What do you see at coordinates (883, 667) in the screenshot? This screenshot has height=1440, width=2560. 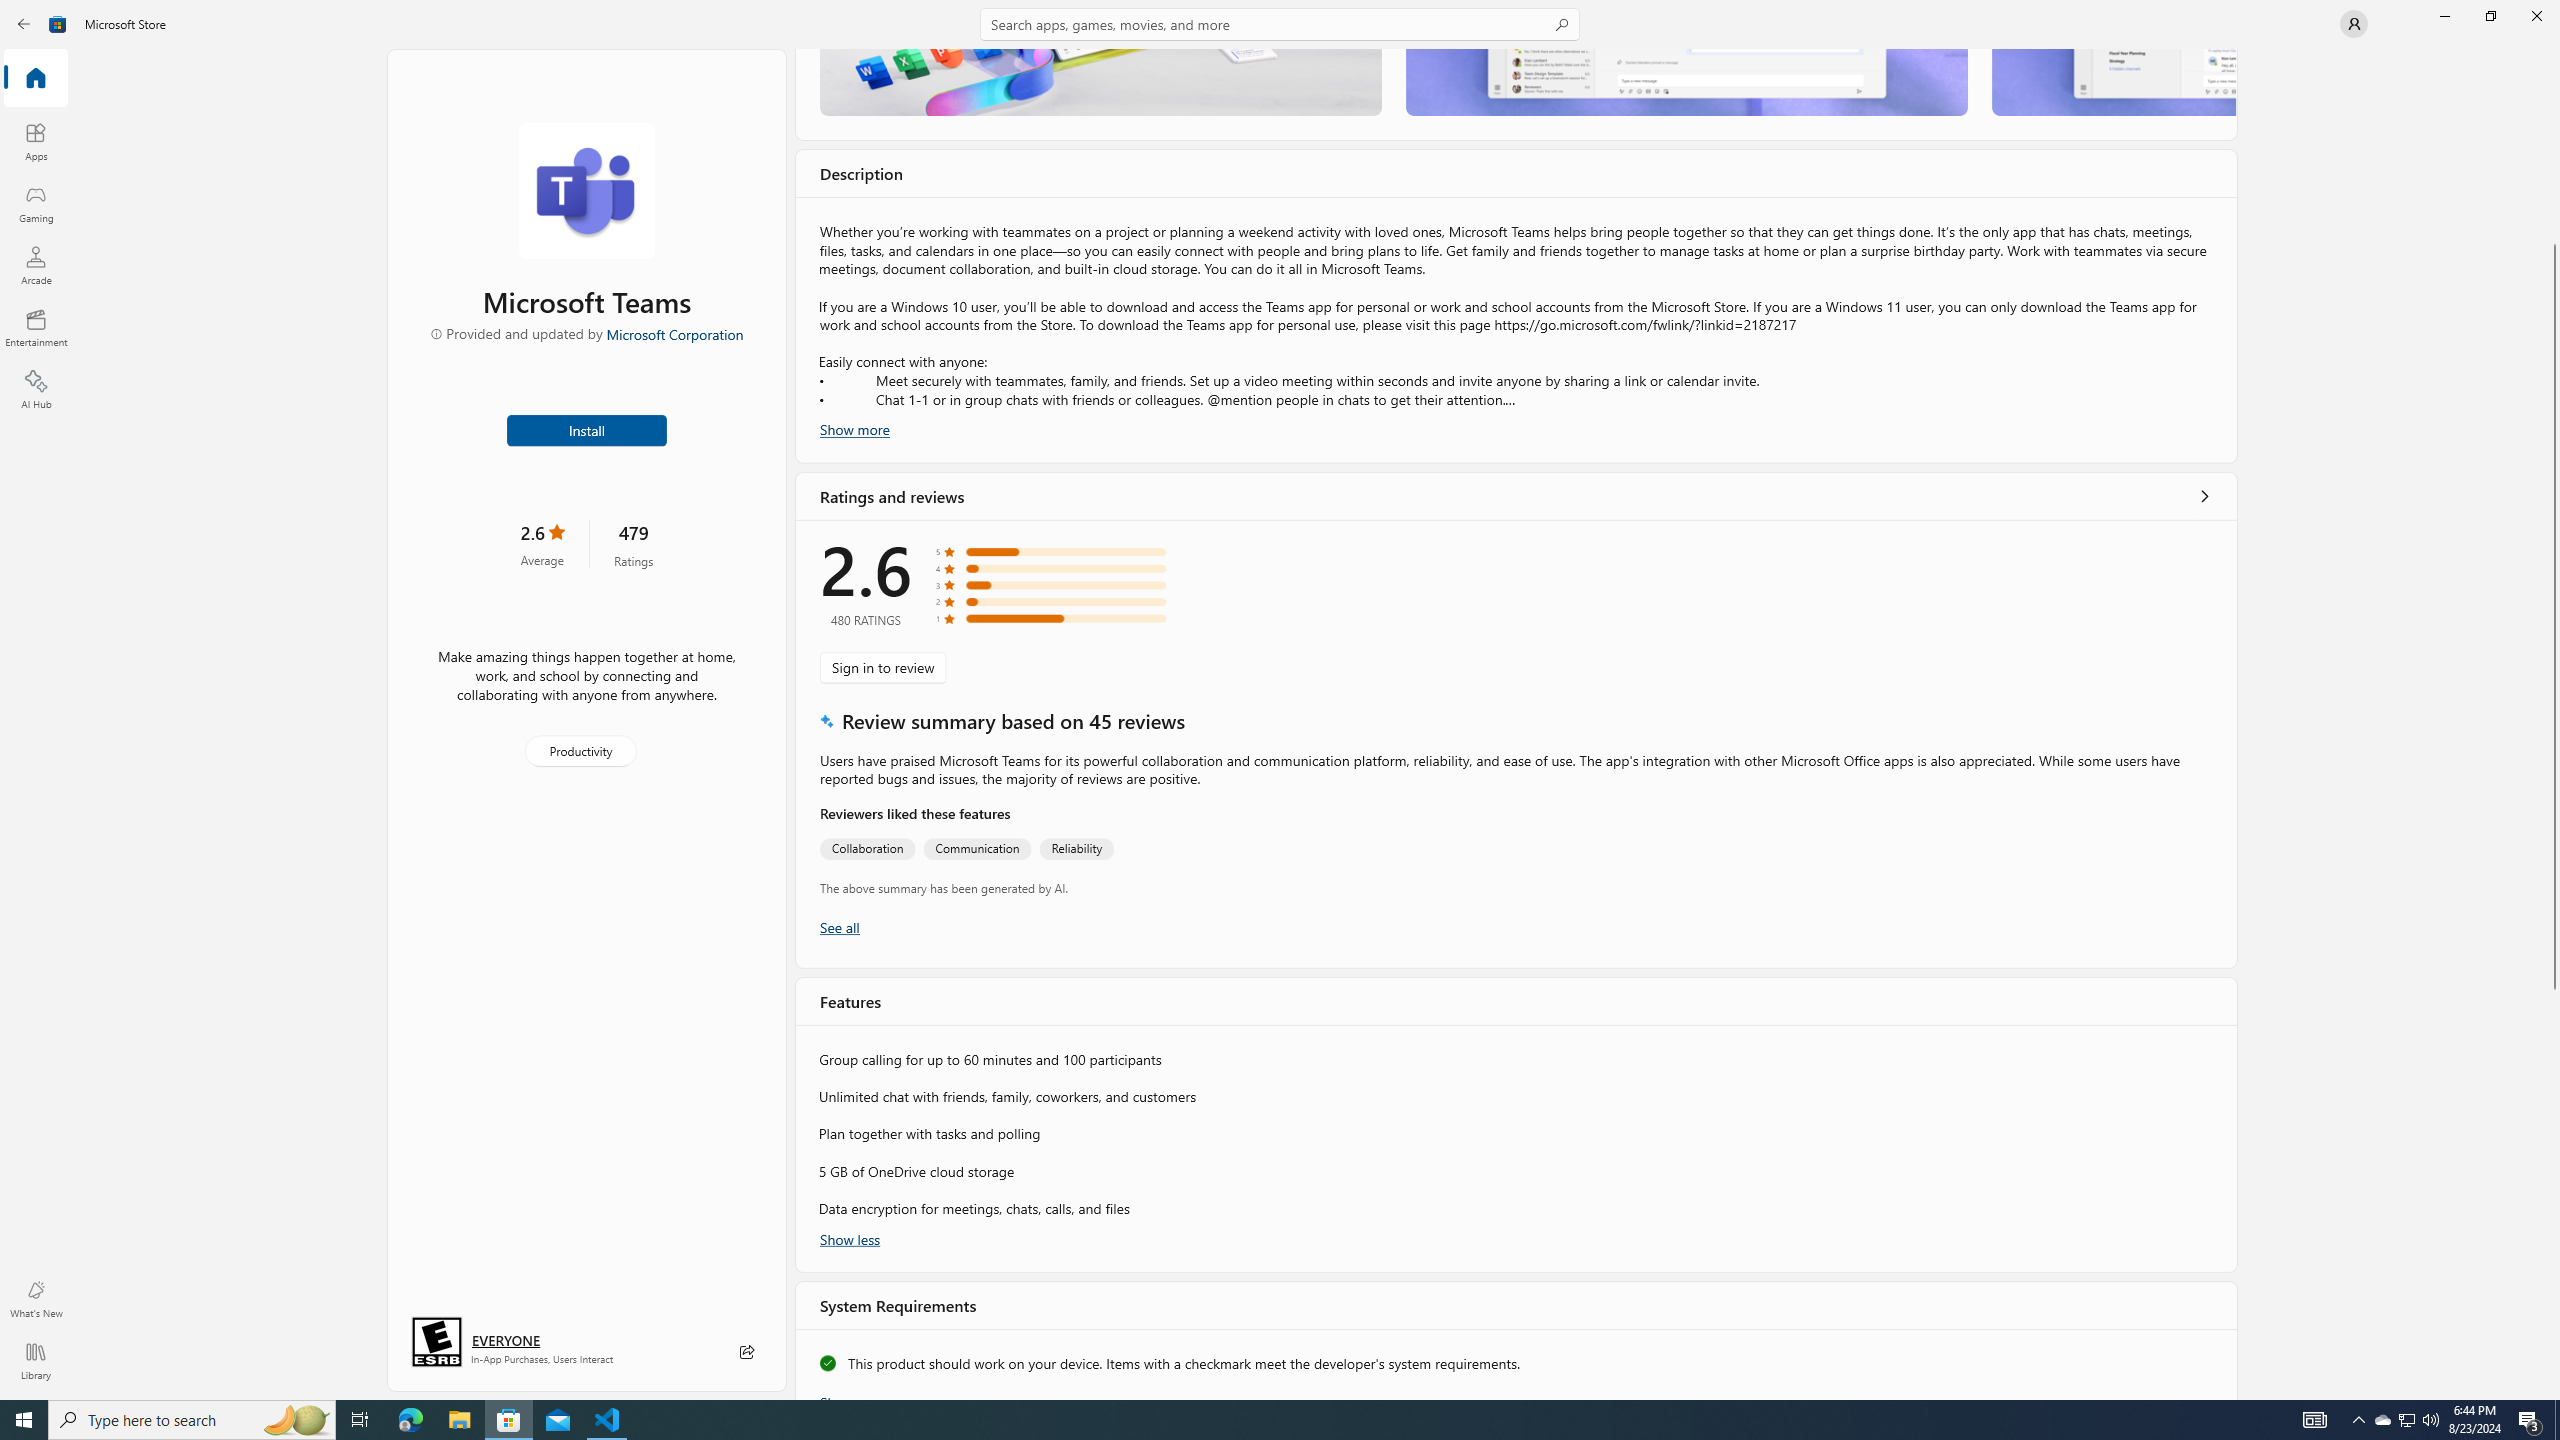 I see `Sign in to review` at bounding box center [883, 667].